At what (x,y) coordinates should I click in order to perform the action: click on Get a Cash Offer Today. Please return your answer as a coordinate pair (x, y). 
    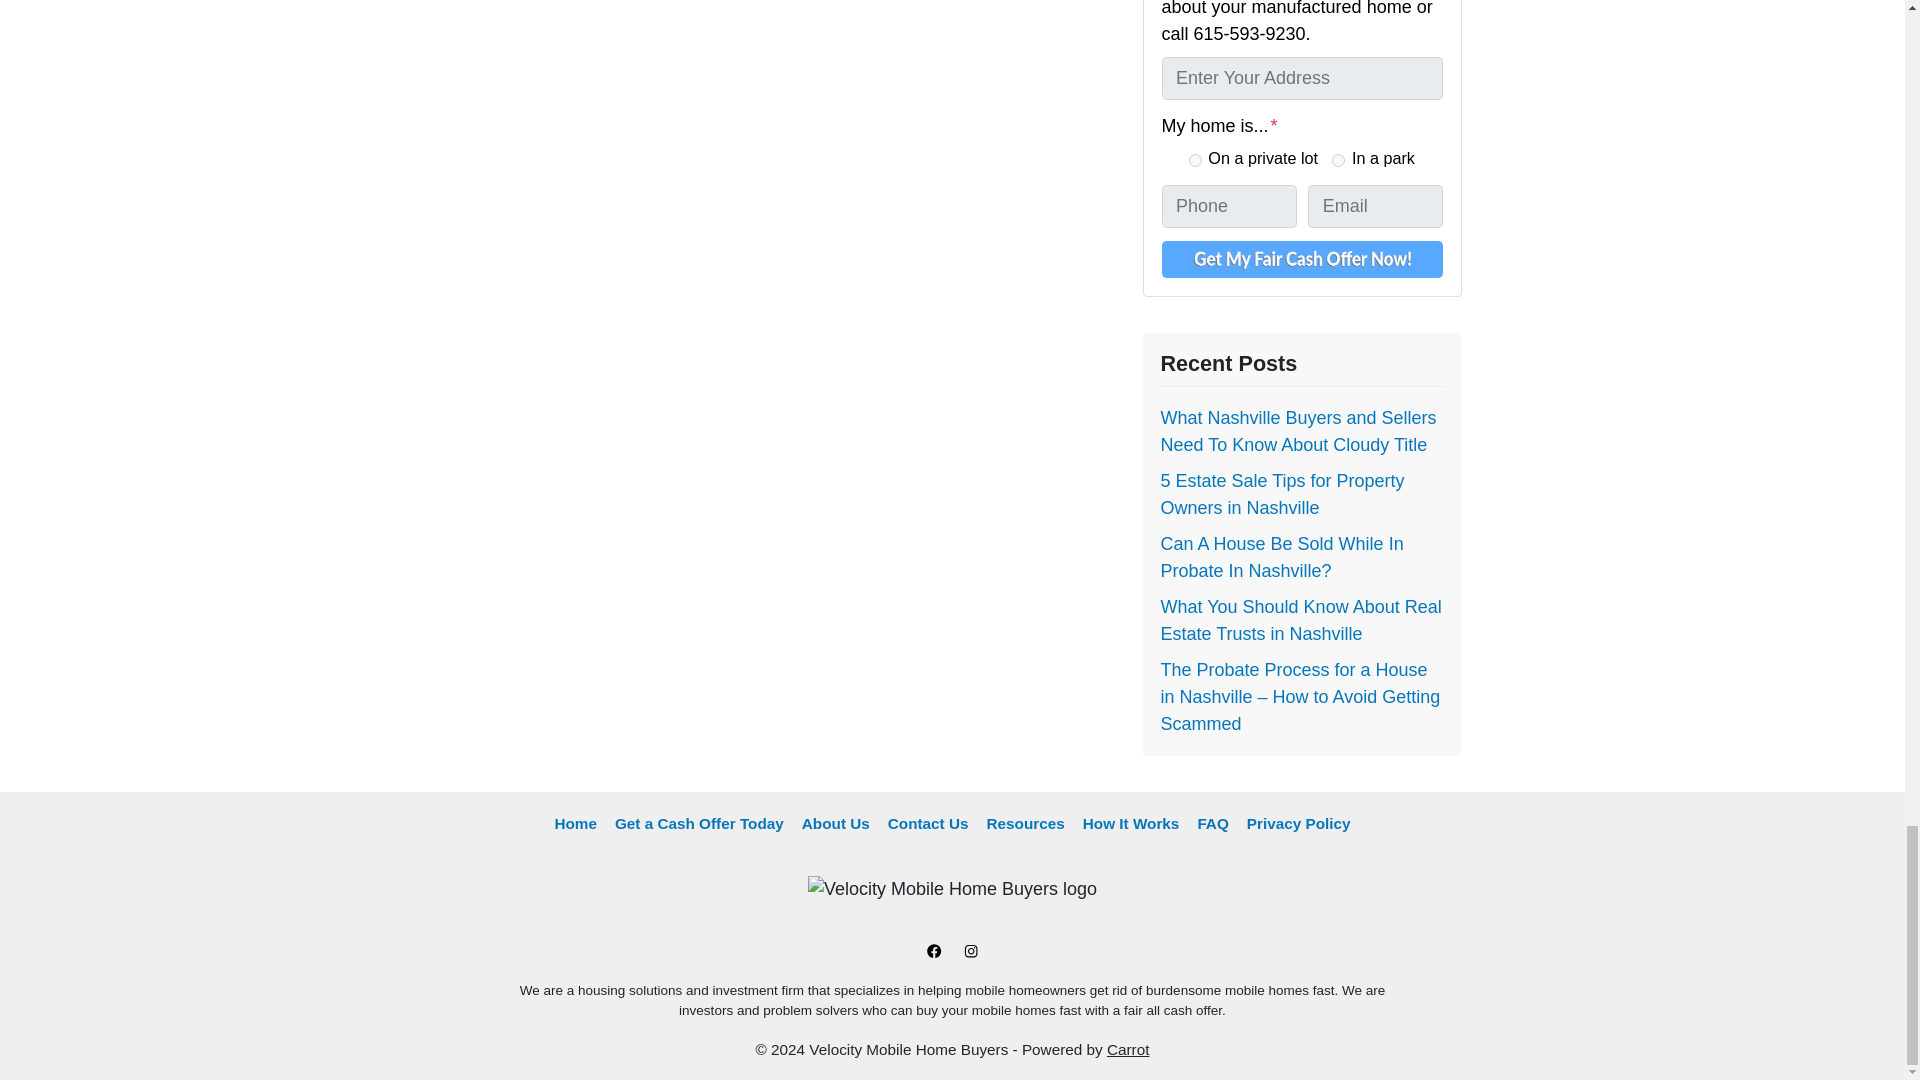
    Looking at the image, I should click on (699, 825).